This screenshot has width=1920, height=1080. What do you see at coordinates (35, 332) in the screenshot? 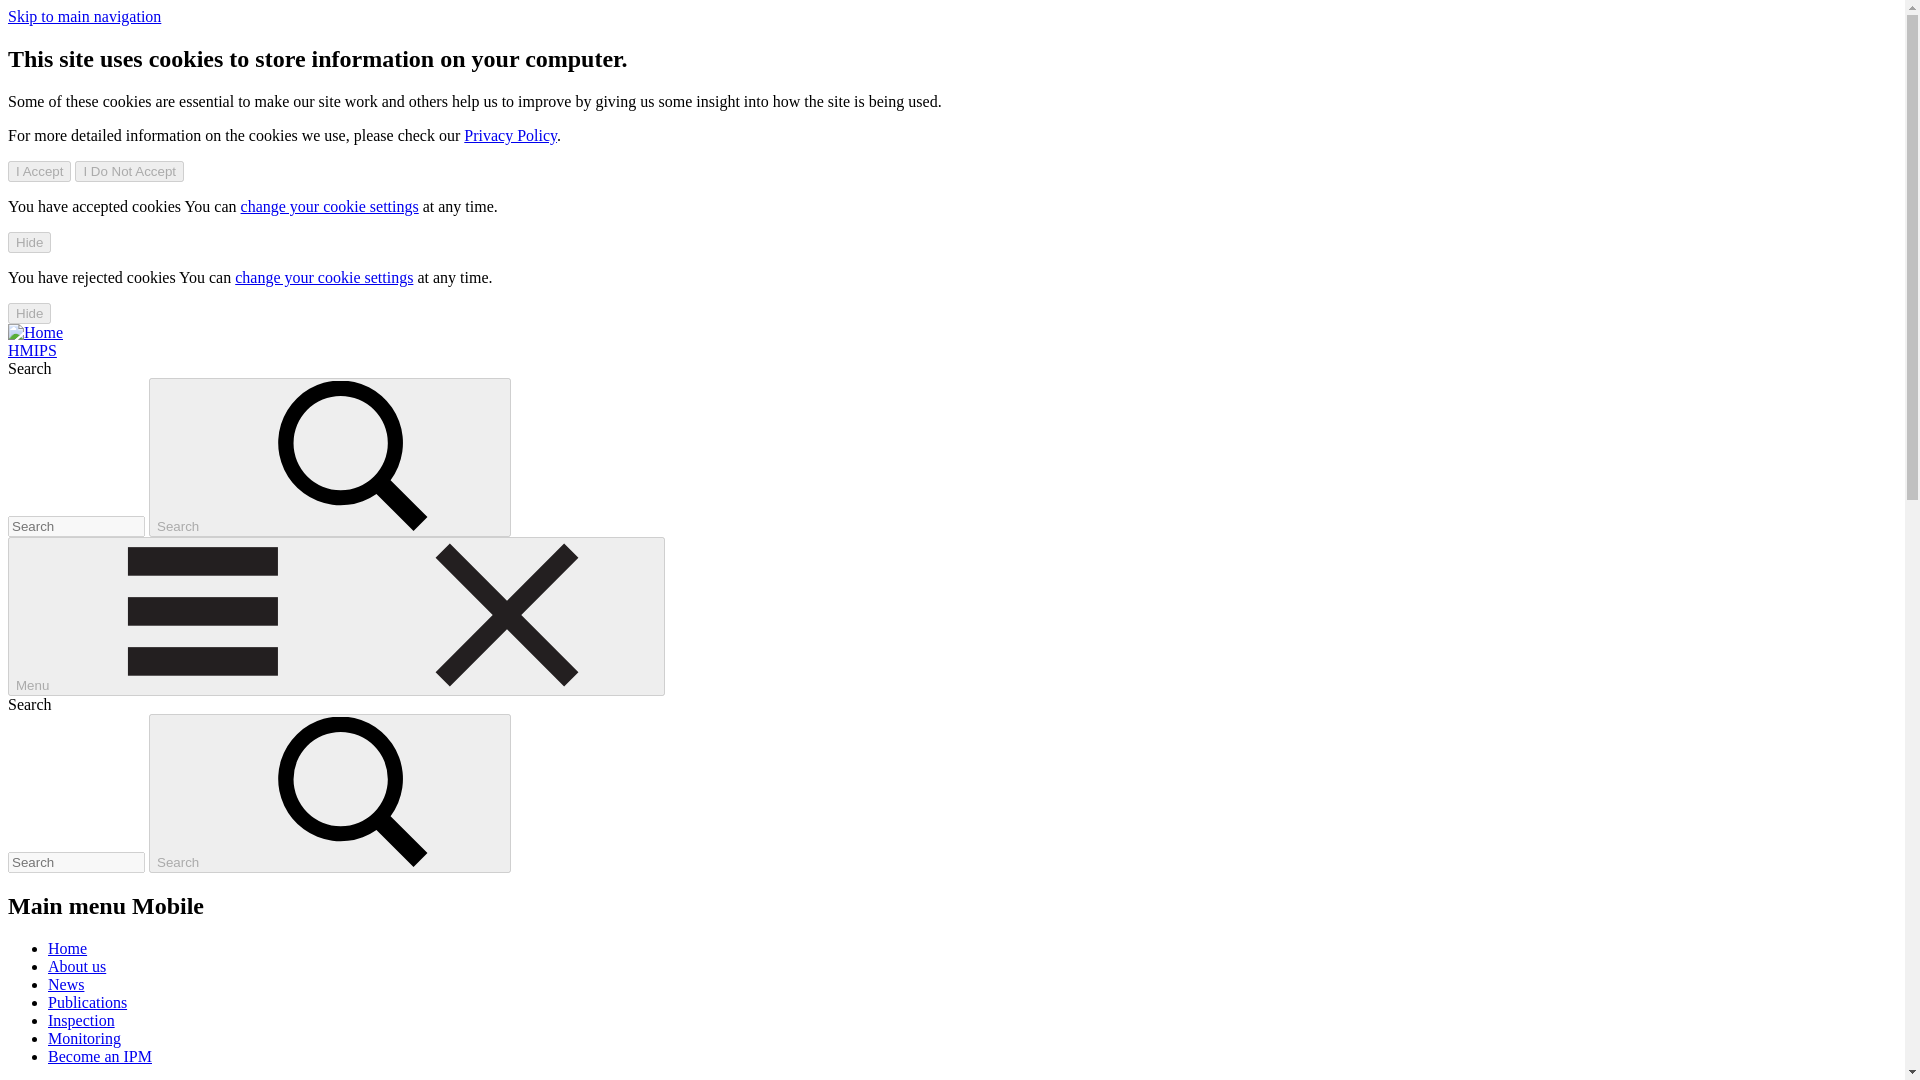
I see `Home` at bounding box center [35, 332].